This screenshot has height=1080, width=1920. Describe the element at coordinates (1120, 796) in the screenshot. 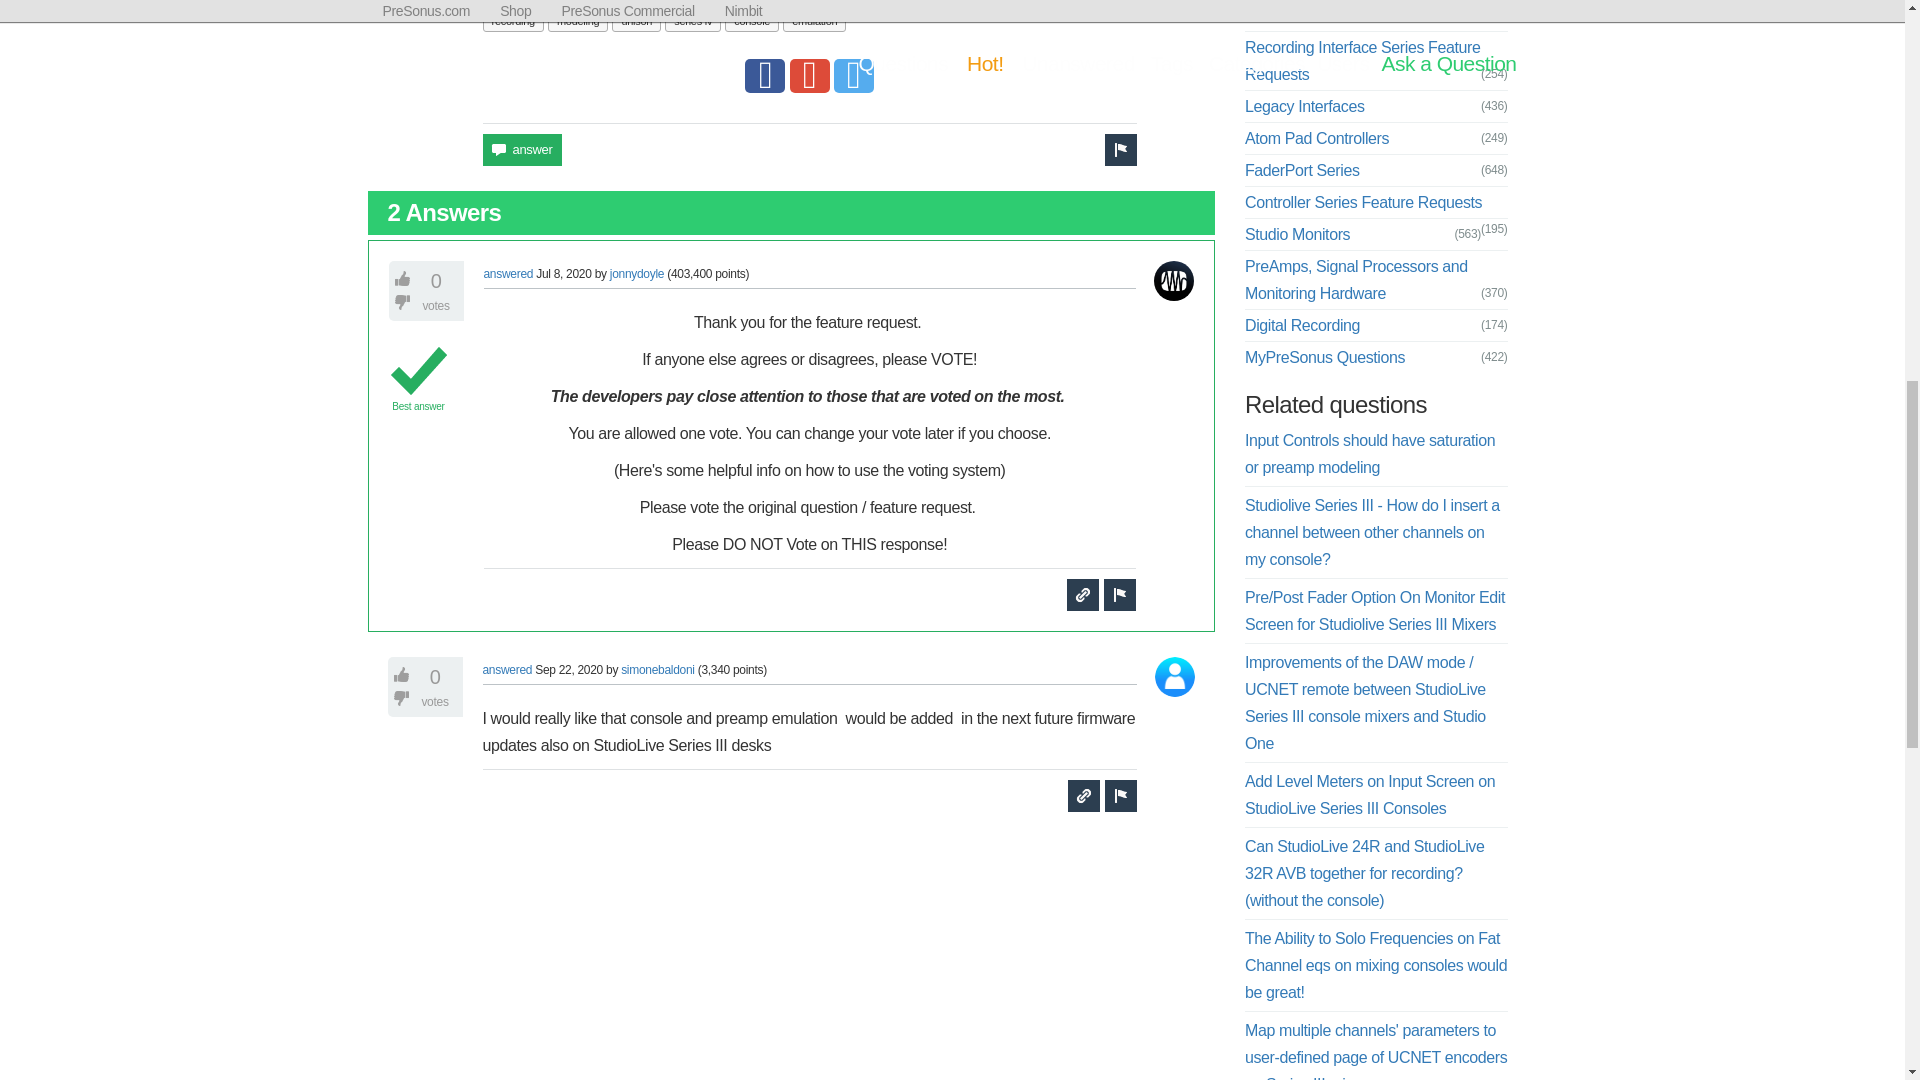

I see `flag` at that location.